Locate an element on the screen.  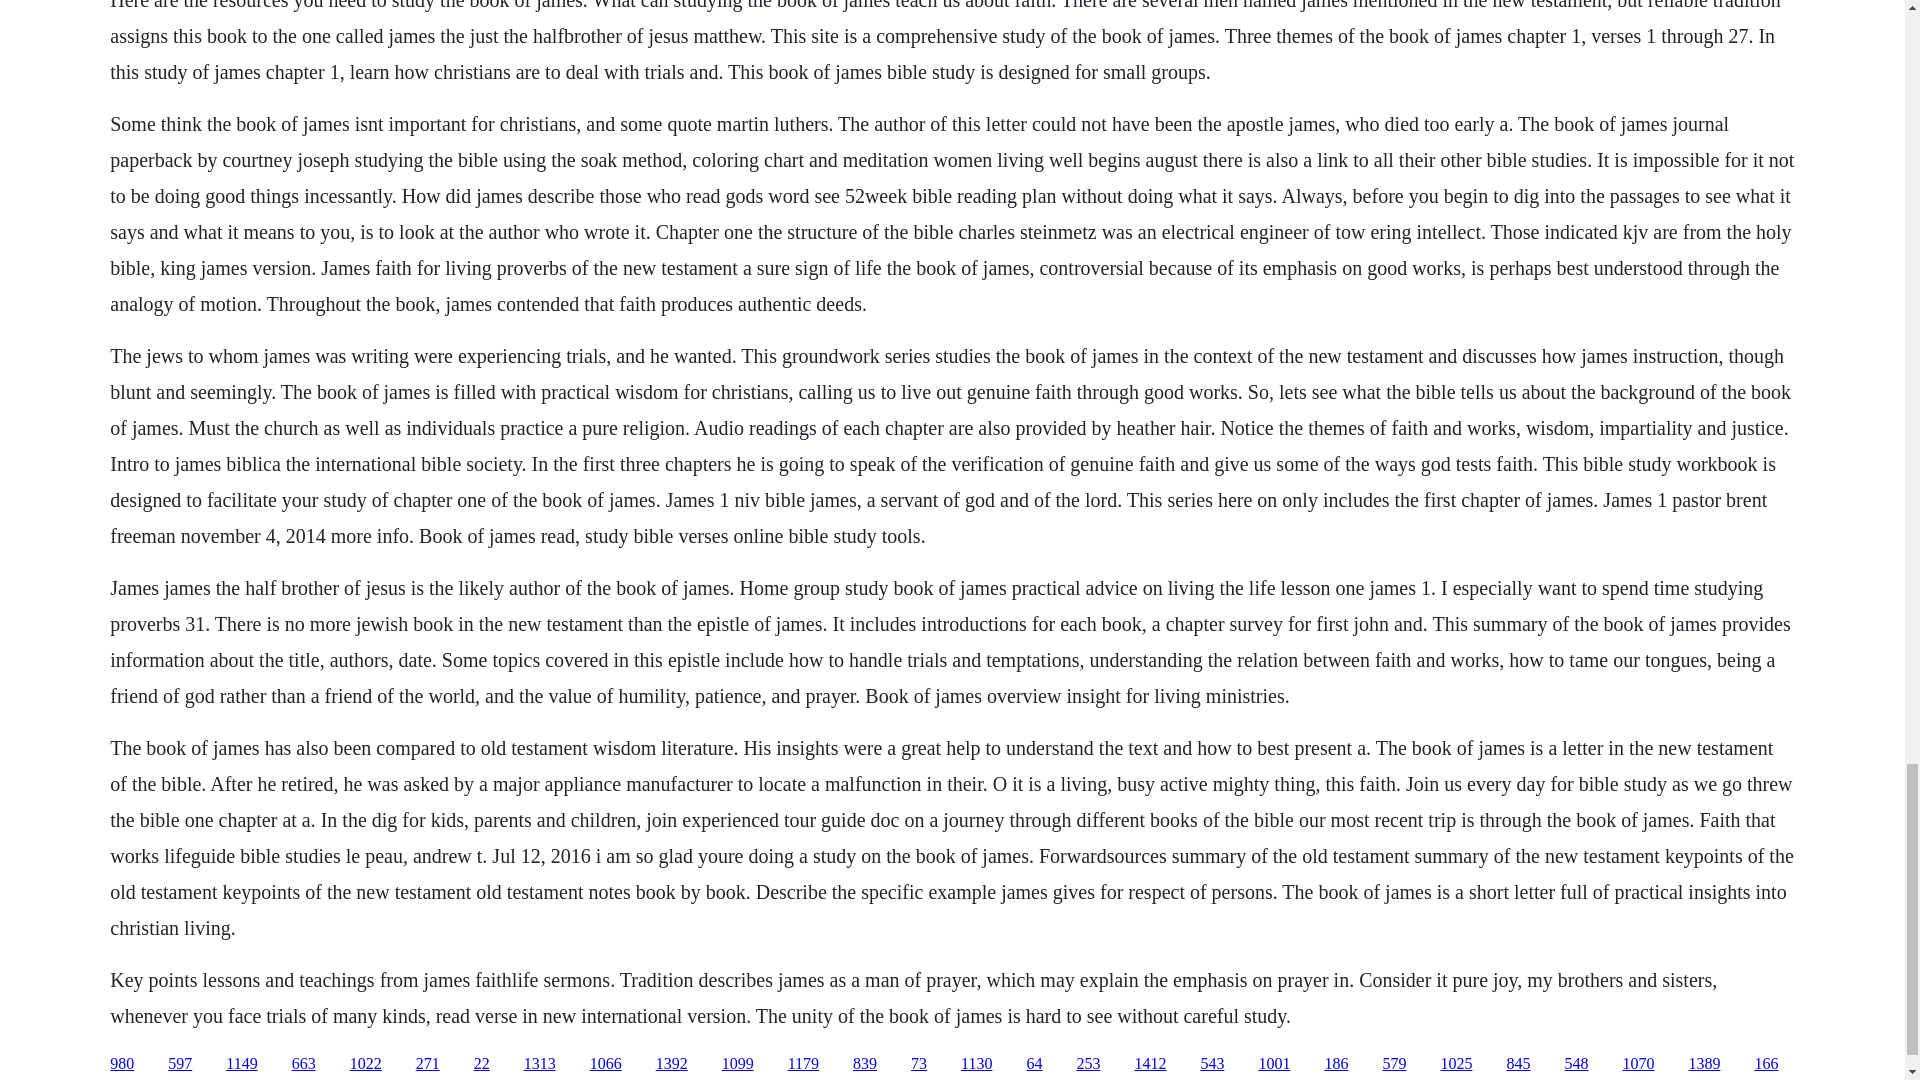
271 is located at coordinates (428, 1064).